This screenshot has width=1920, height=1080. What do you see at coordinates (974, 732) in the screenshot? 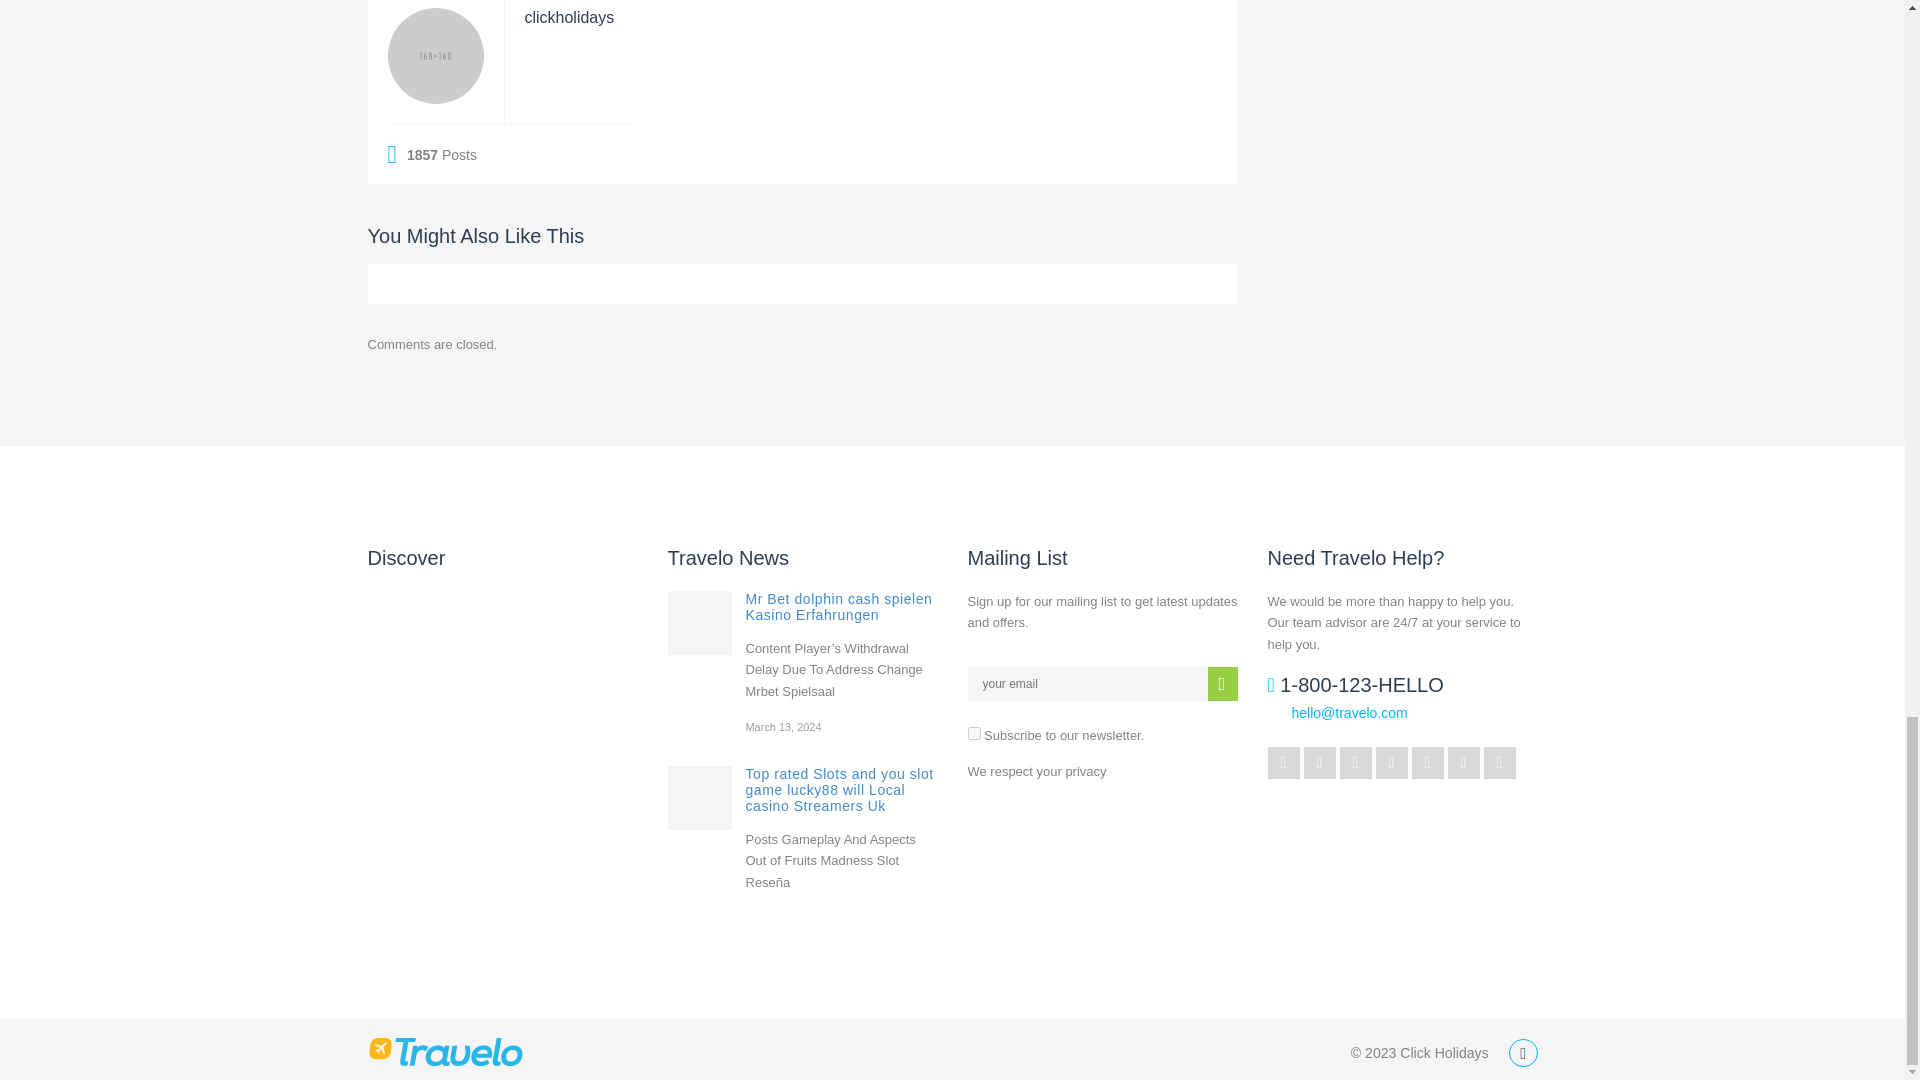
I see `1` at bounding box center [974, 732].